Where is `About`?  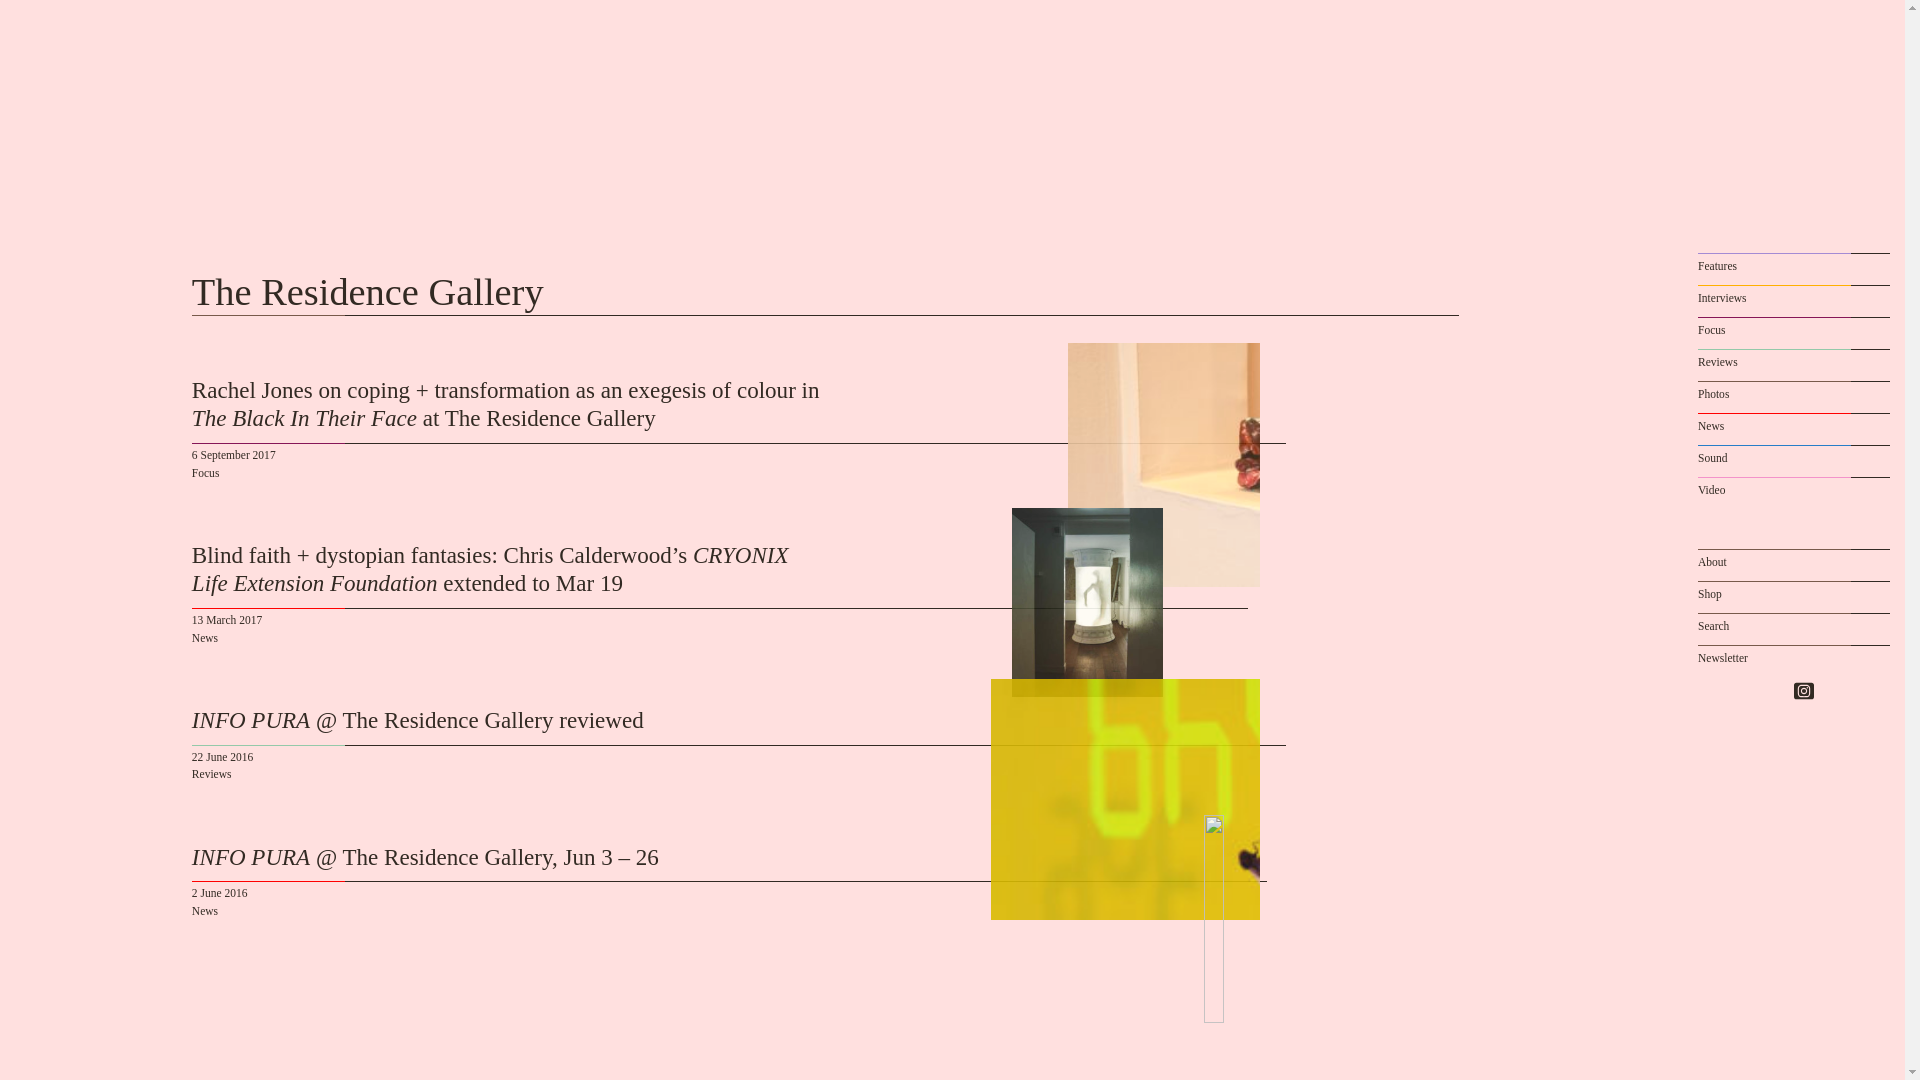 About is located at coordinates (1712, 566).